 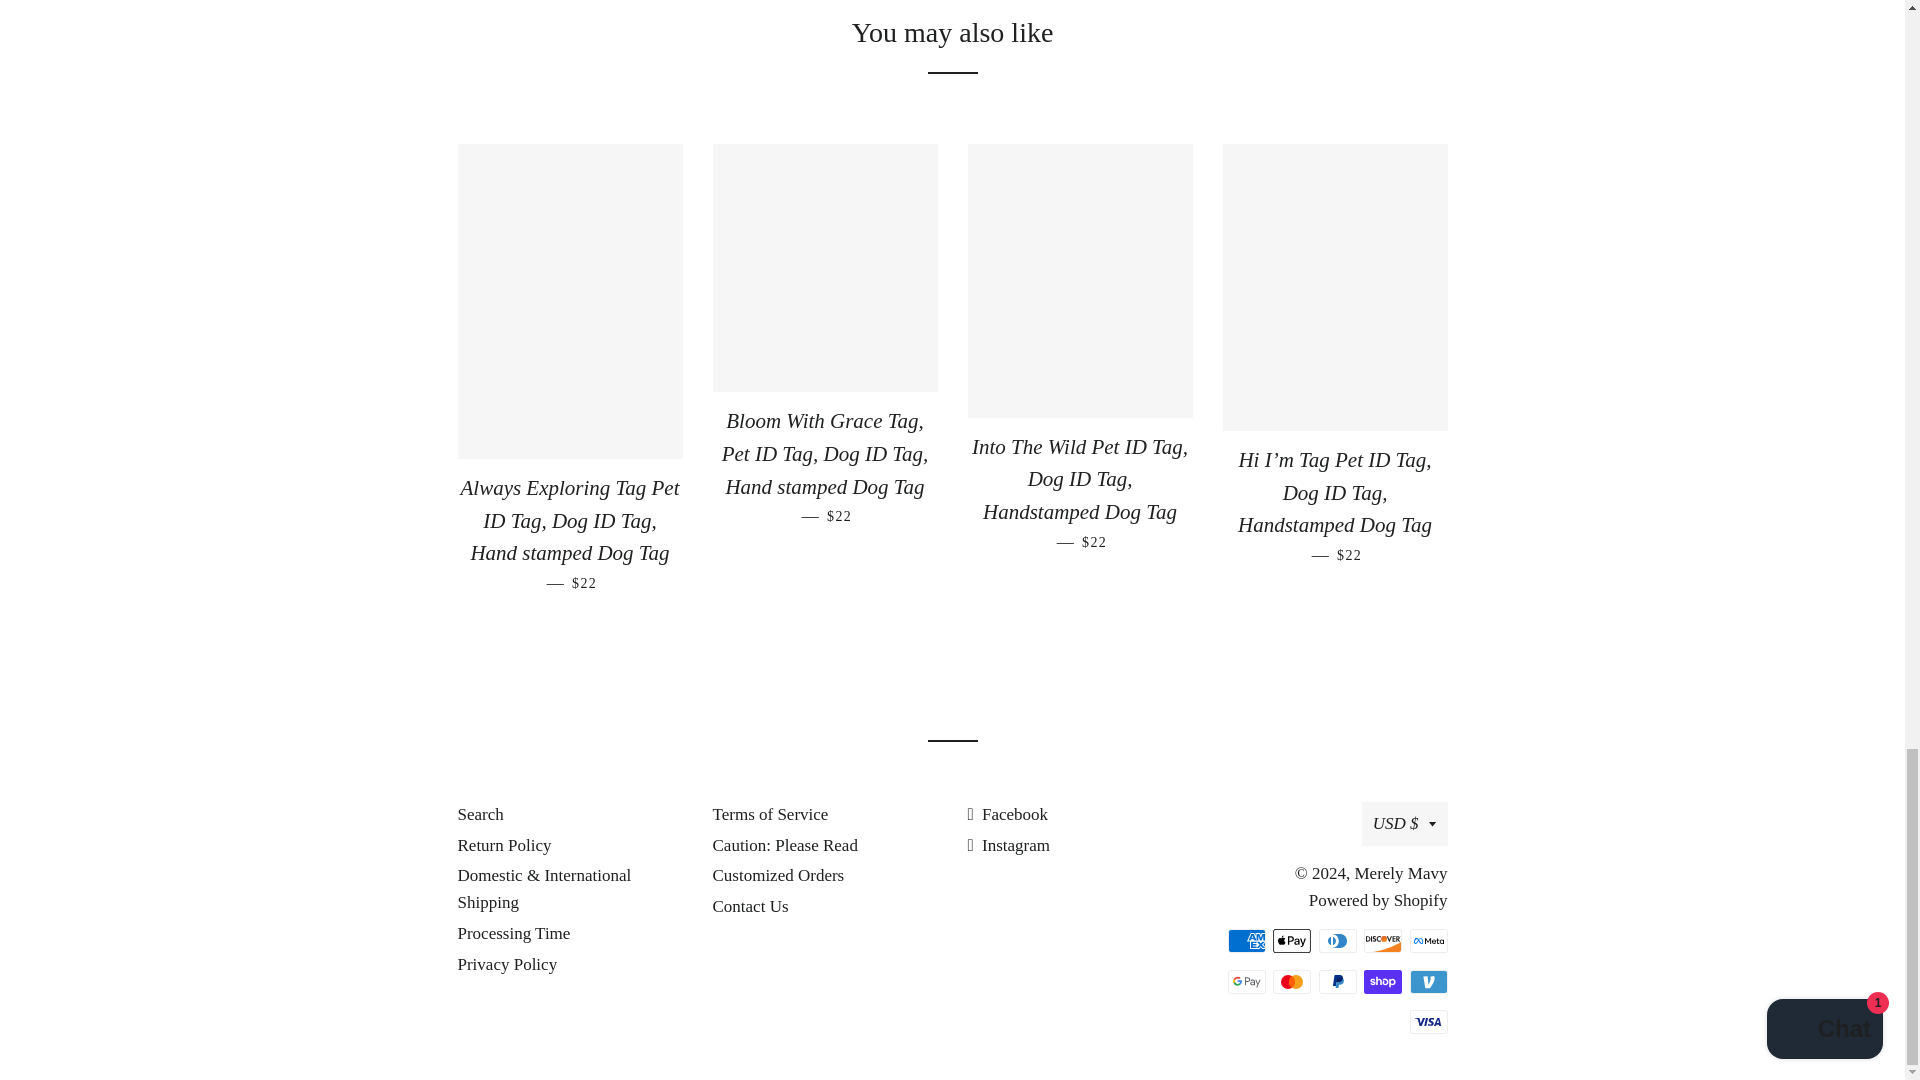 I want to click on Google Pay, so click(x=1246, y=981).